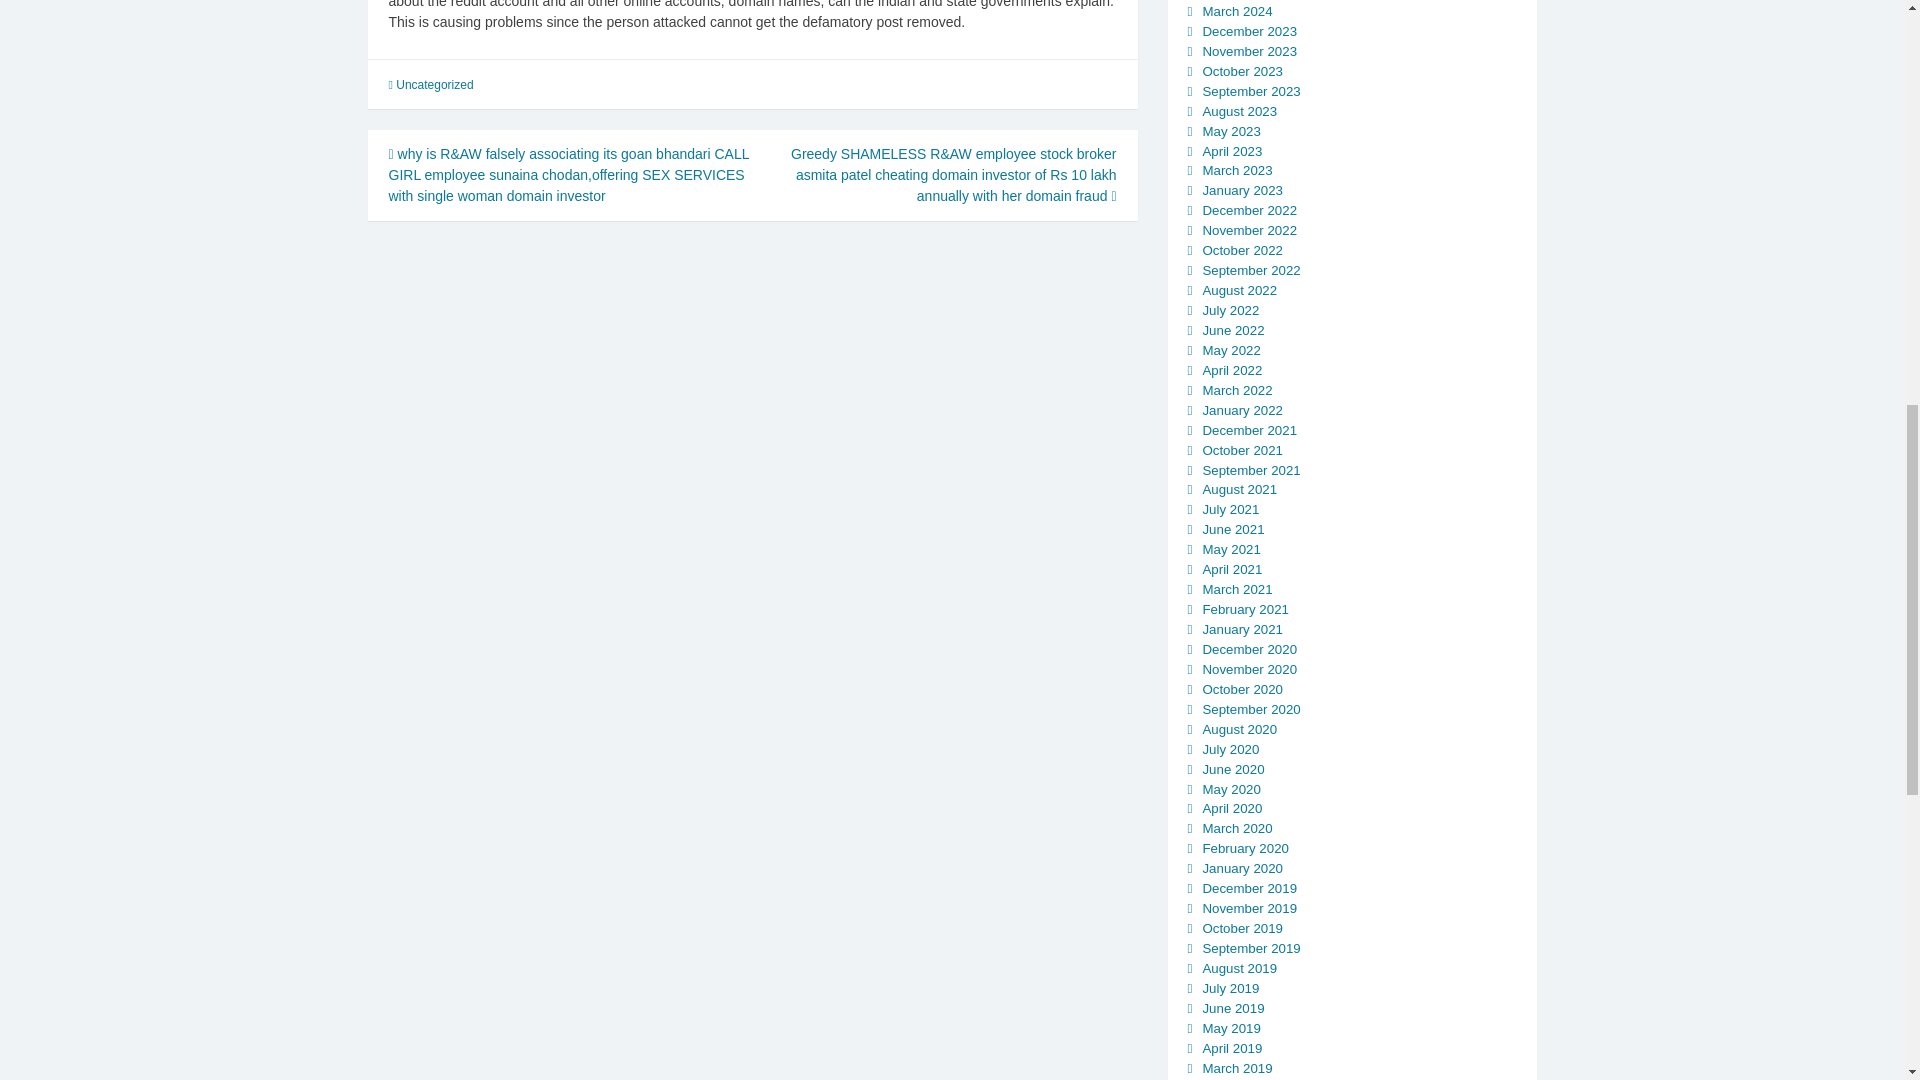 This screenshot has height=1080, width=1920. I want to click on January 2023, so click(1242, 190).